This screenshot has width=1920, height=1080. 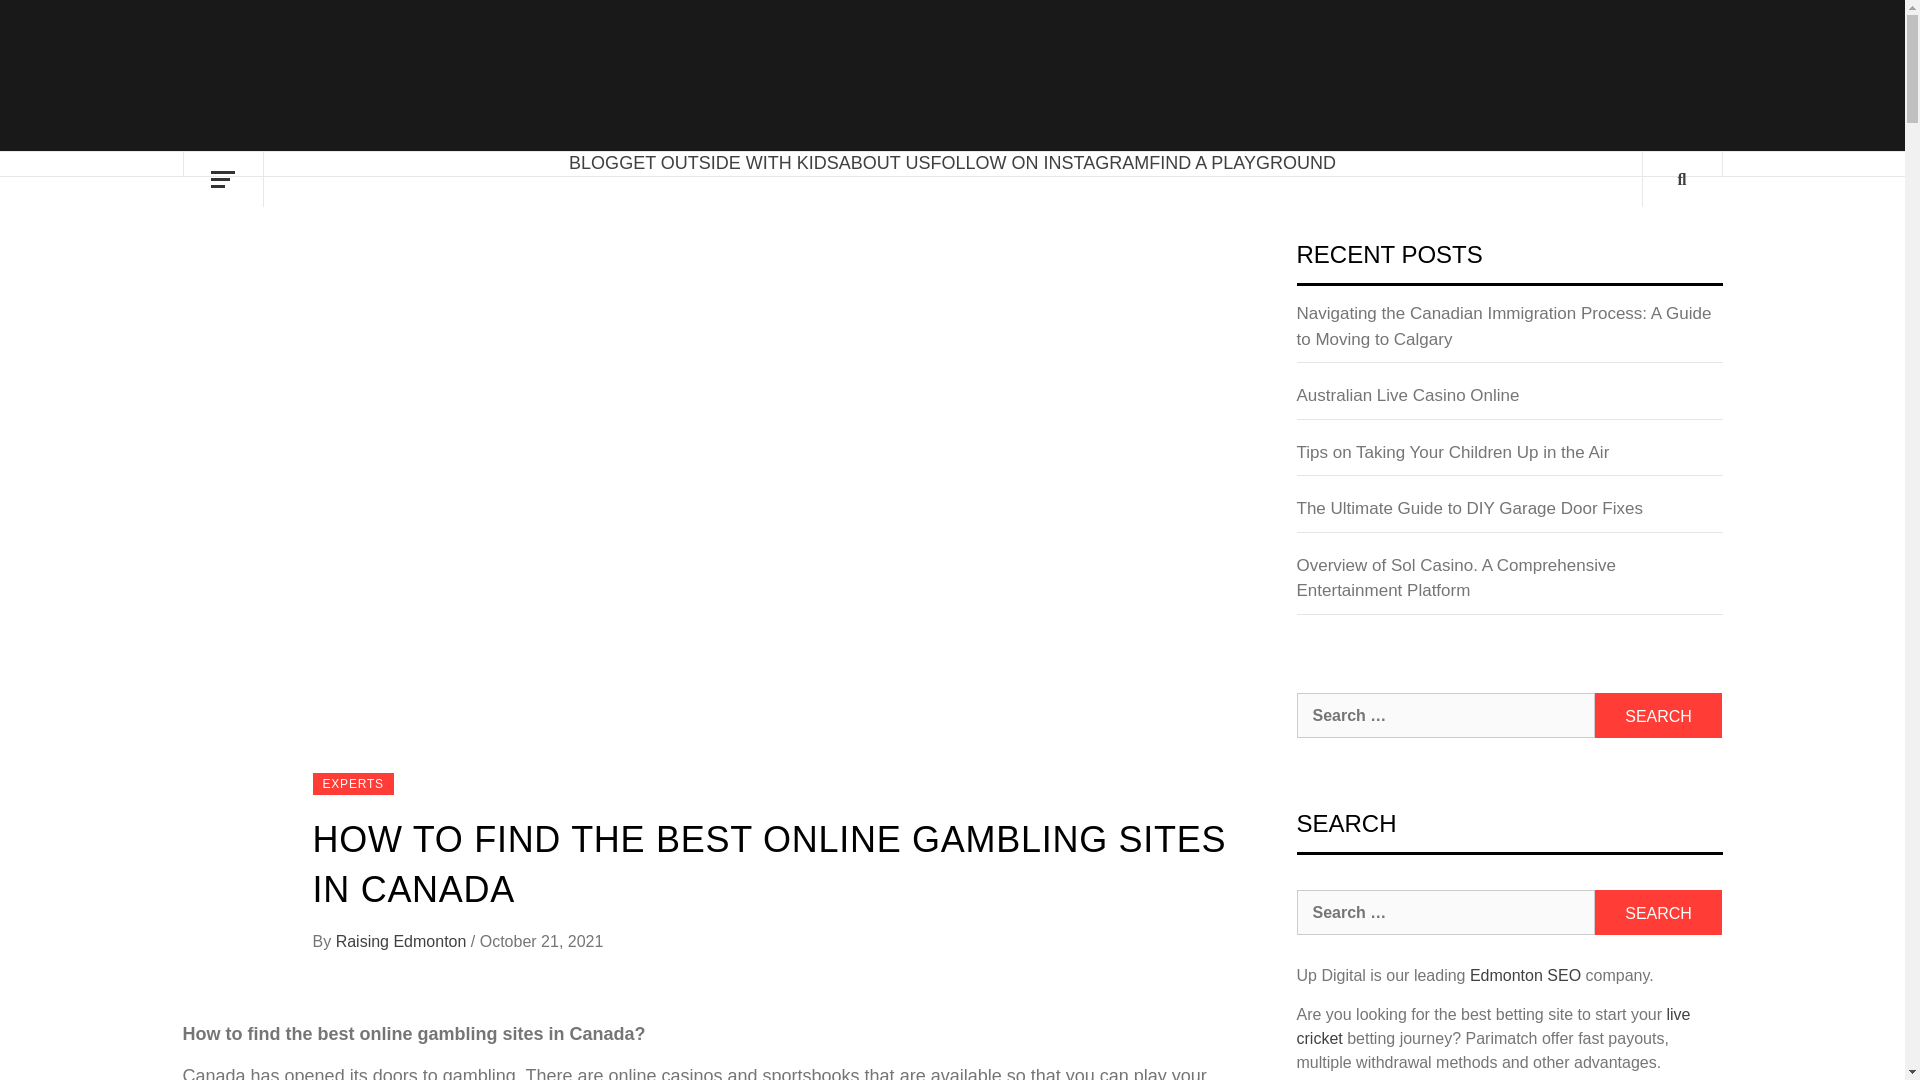 I want to click on The Ultimate Guide to DIY Garage Door Fixes , so click(x=1509, y=514).